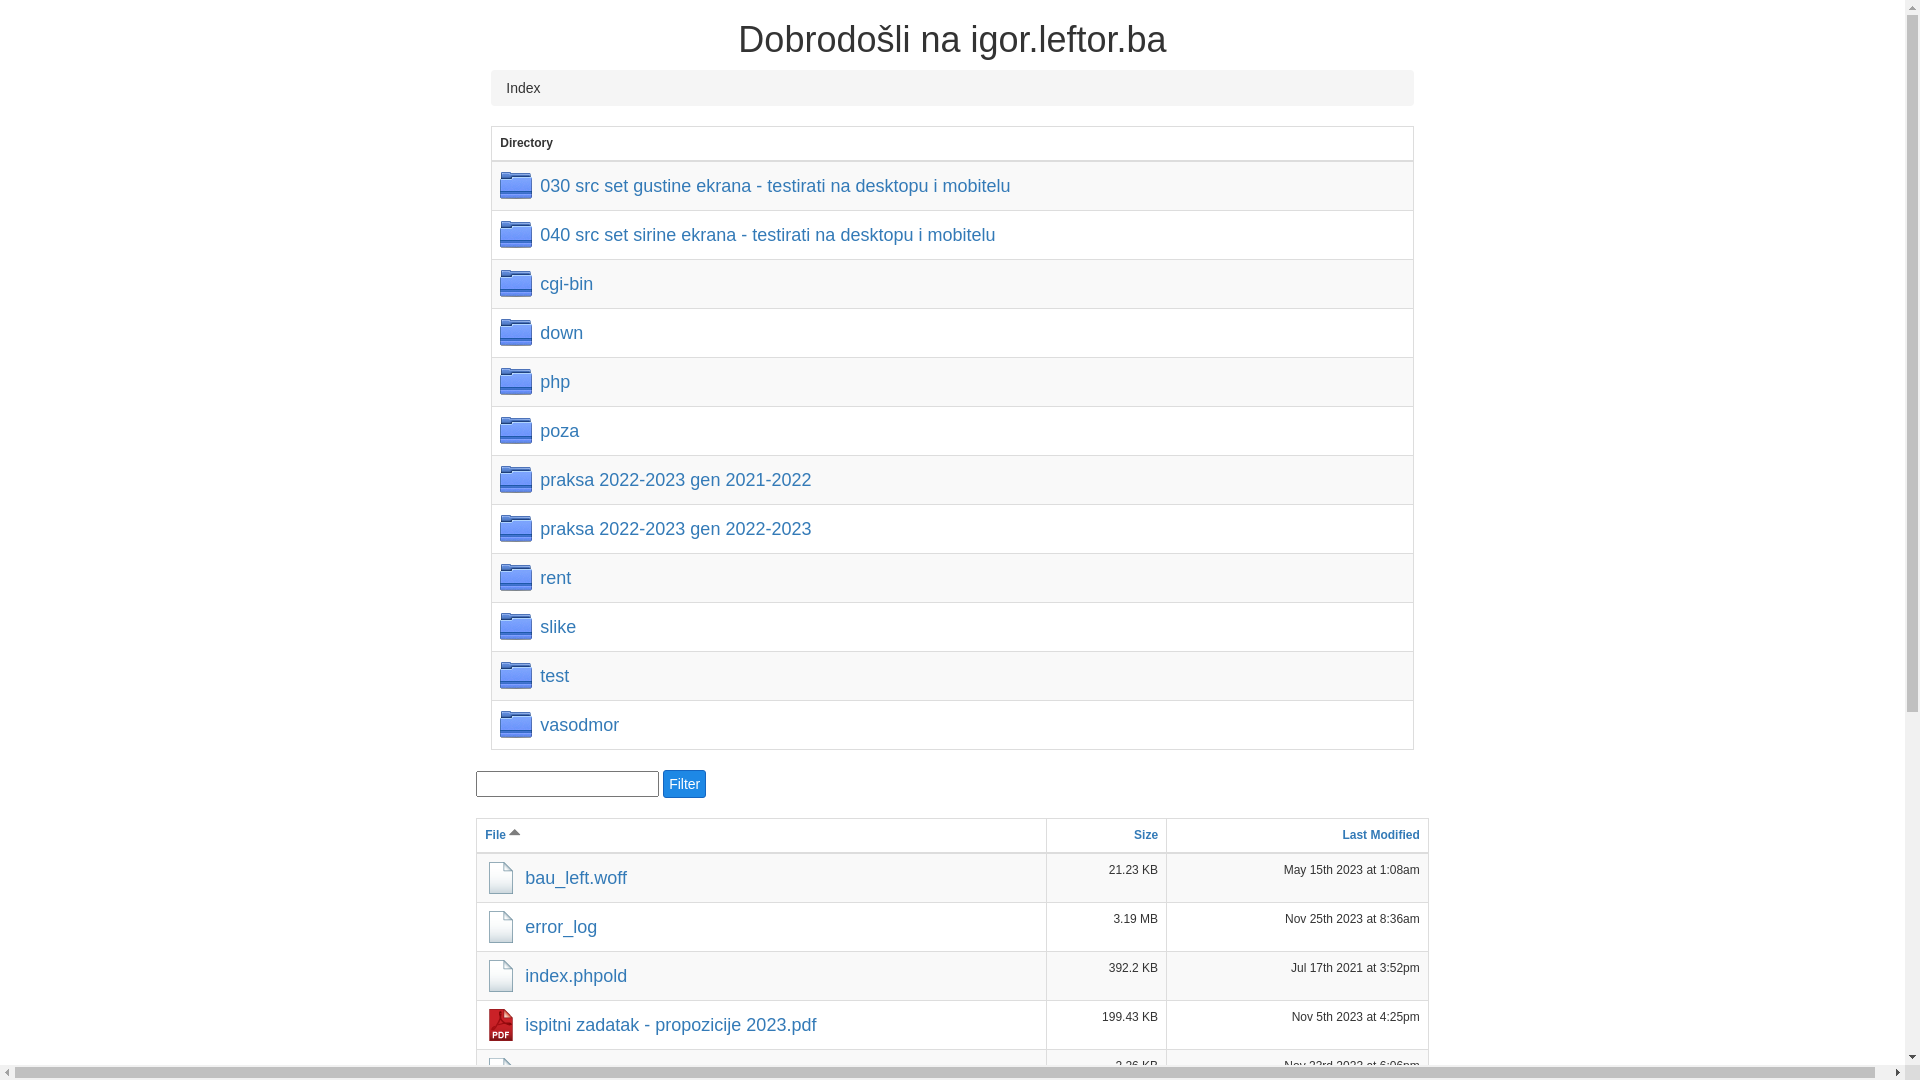 The width and height of the screenshot is (1920, 1080). What do you see at coordinates (546, 284) in the screenshot?
I see `cgi-bin` at bounding box center [546, 284].